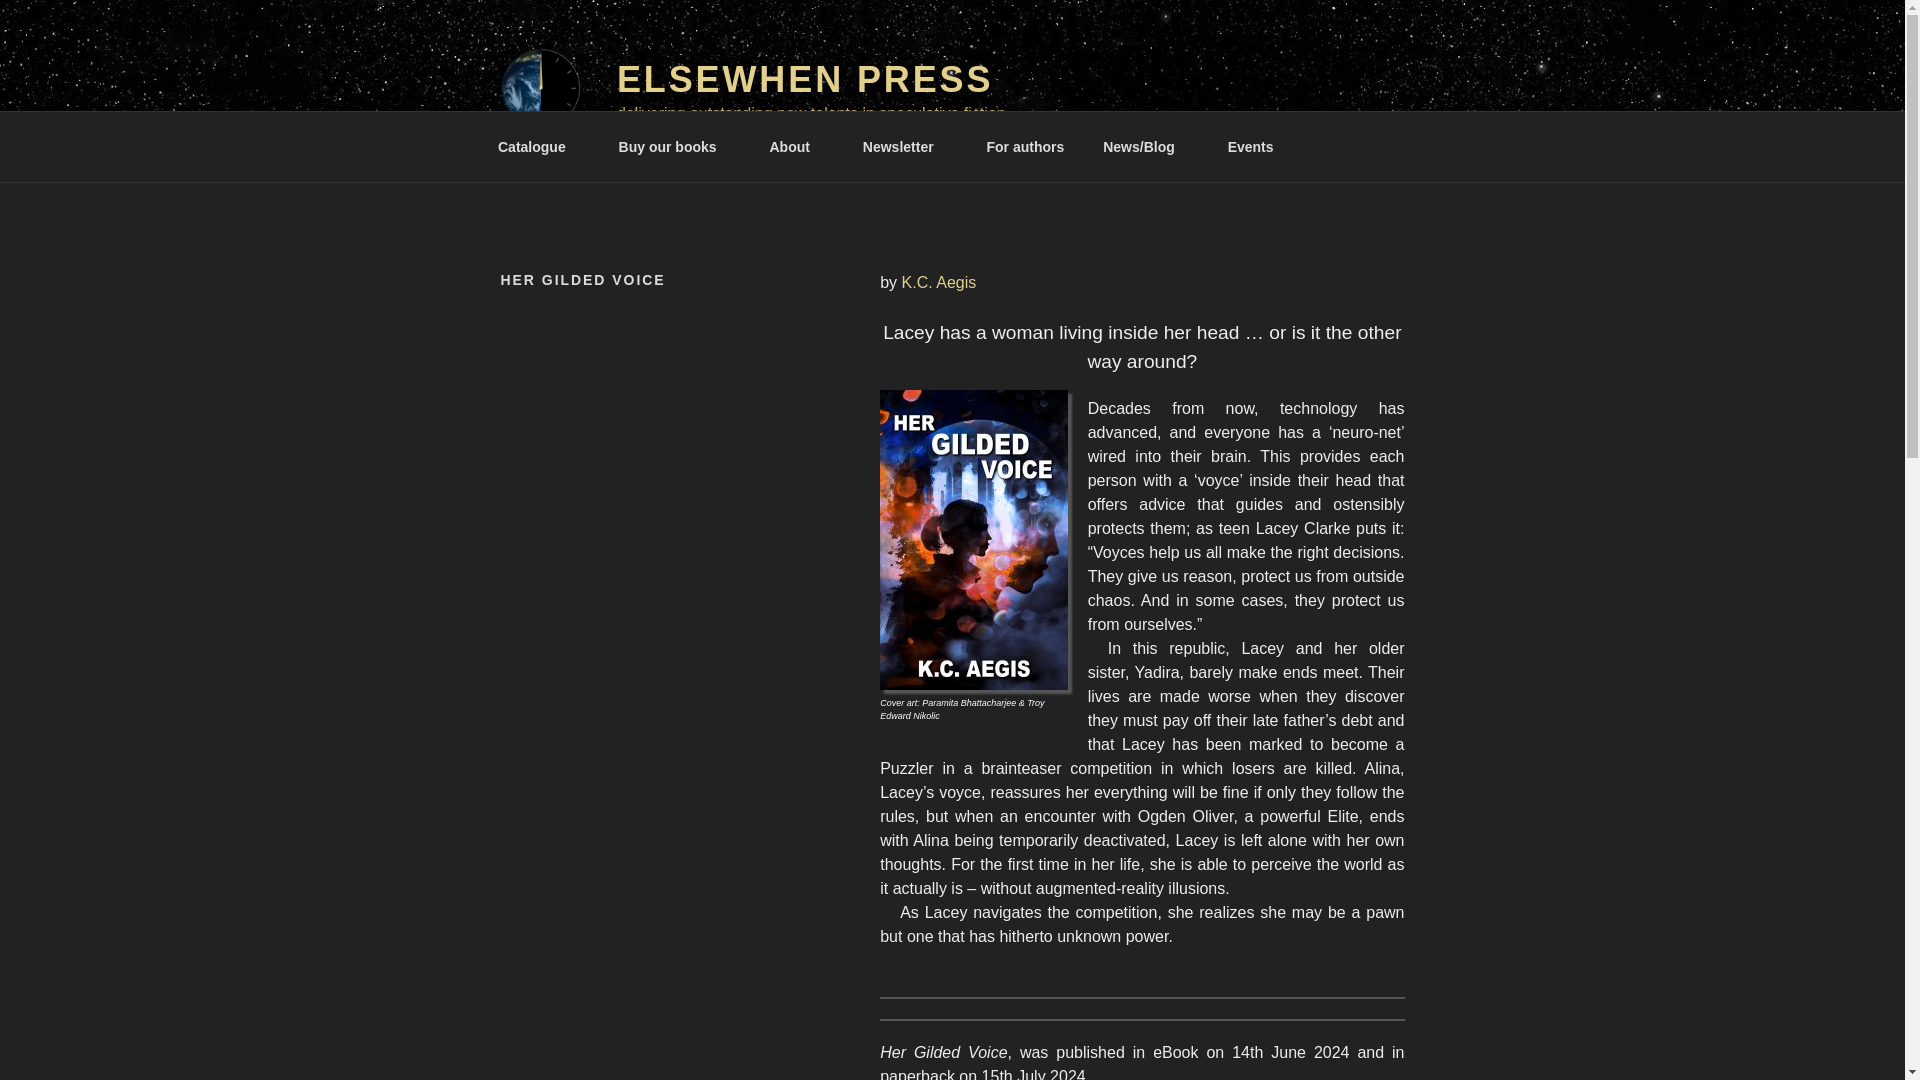 The width and height of the screenshot is (1920, 1080). Describe the element at coordinates (1250, 146) in the screenshot. I see `Events` at that location.